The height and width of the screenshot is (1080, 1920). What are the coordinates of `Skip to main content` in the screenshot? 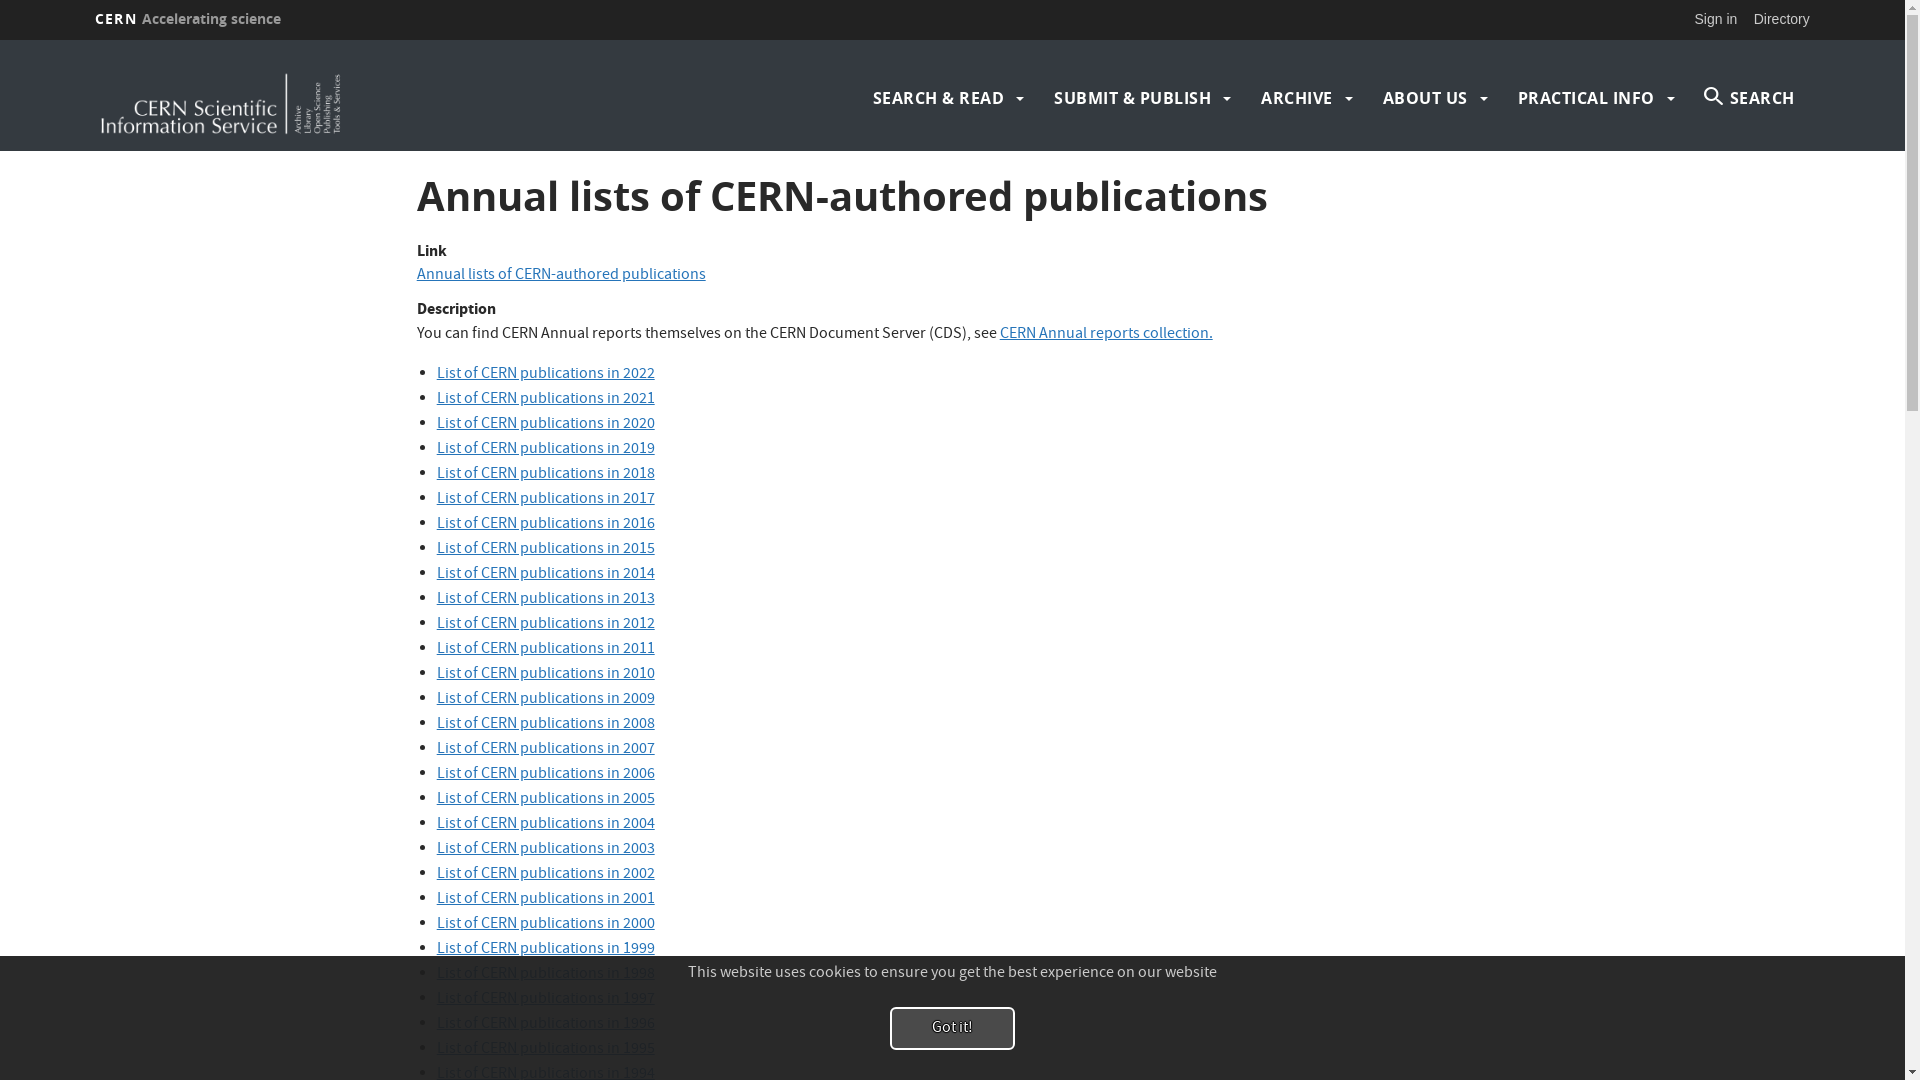 It's located at (0, 40).